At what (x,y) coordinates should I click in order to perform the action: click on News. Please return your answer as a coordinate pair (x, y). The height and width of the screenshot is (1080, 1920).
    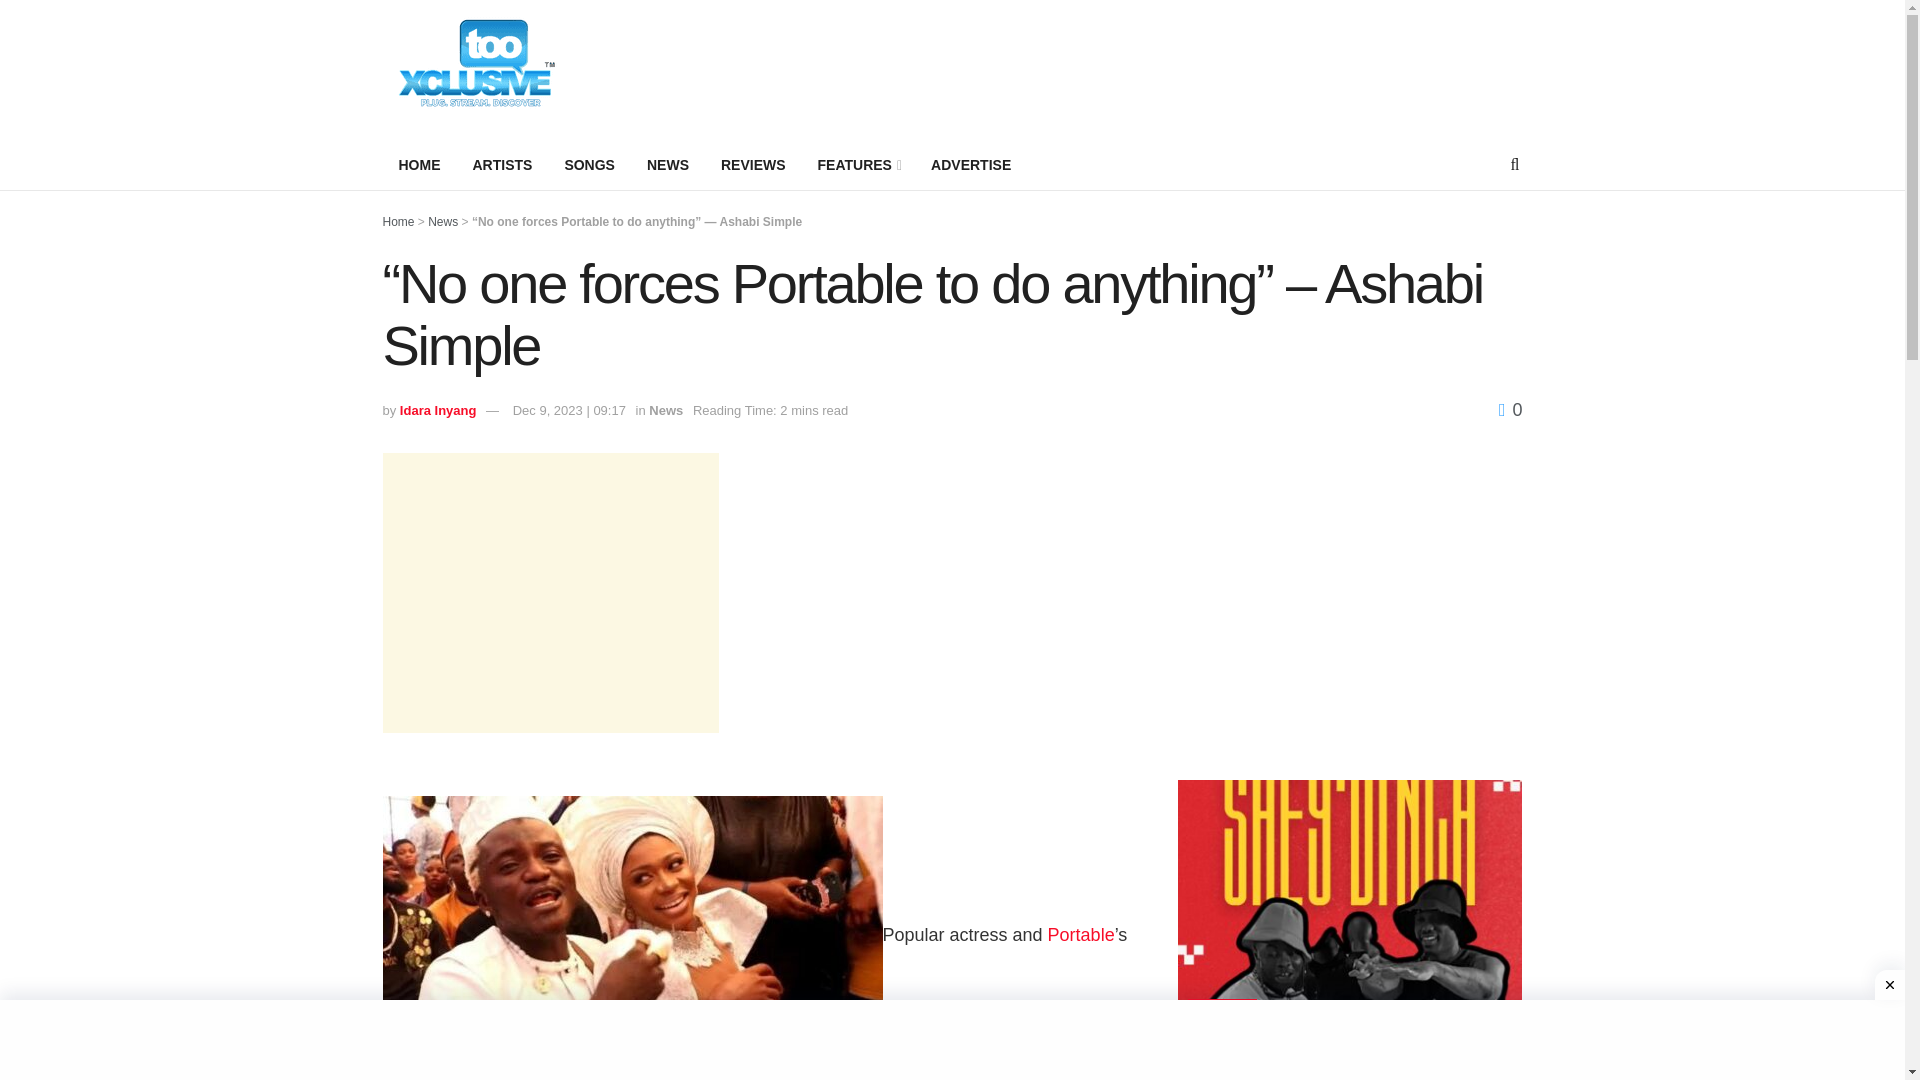
    Looking at the image, I should click on (666, 410).